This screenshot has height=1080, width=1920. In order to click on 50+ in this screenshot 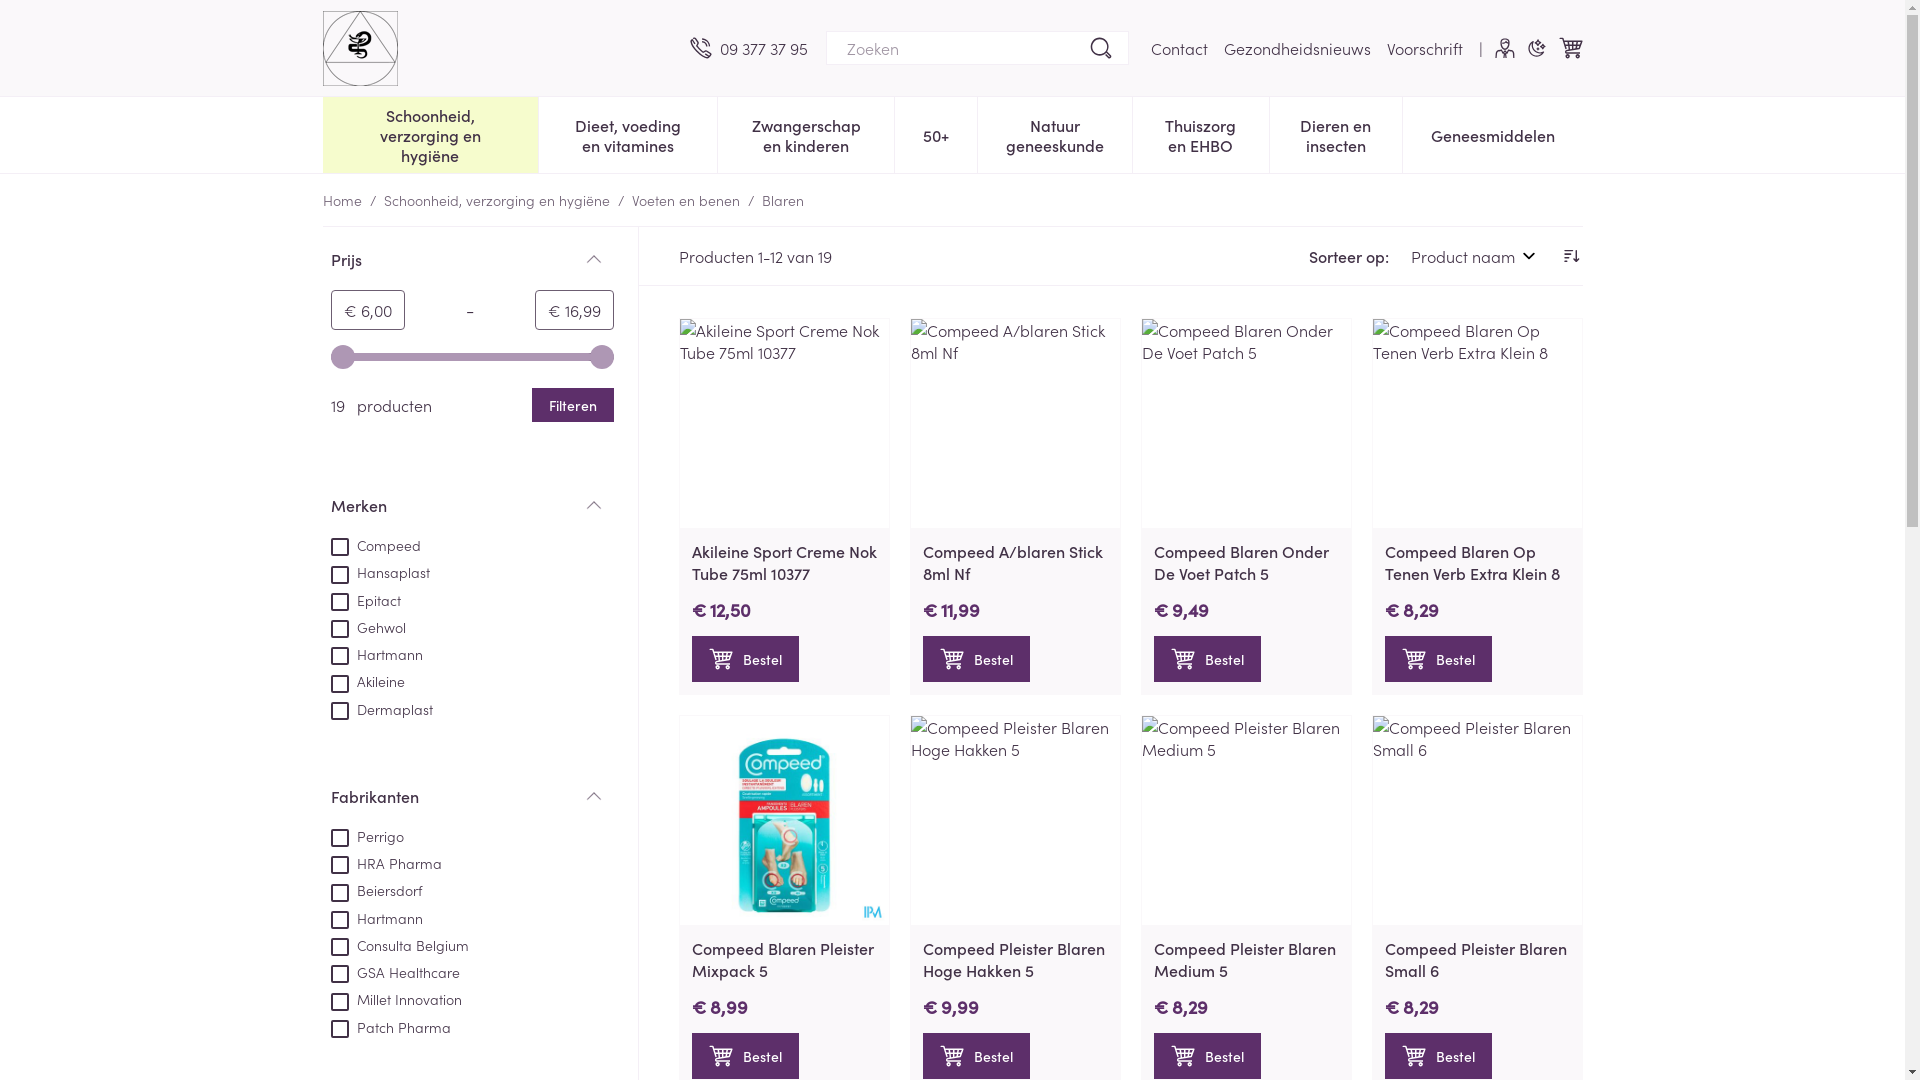, I will do `click(936, 133)`.